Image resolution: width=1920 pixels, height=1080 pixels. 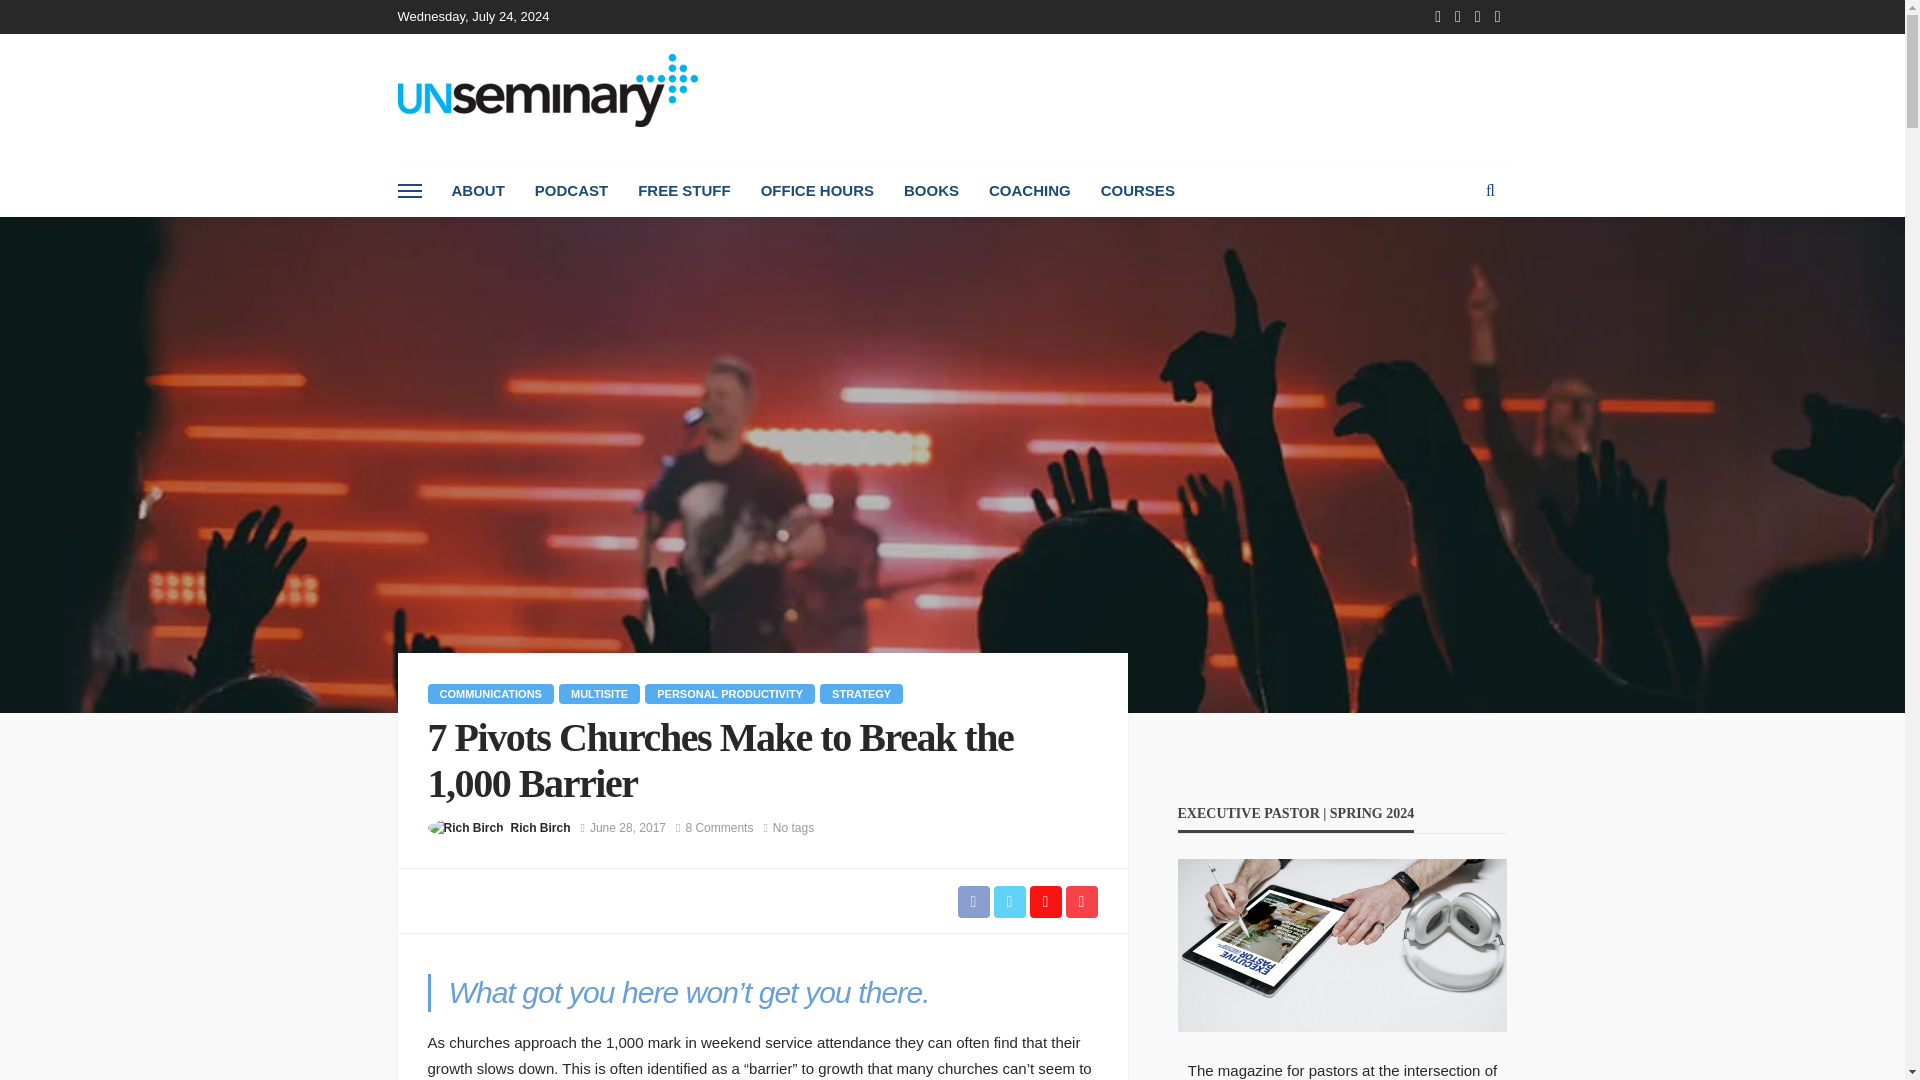 I want to click on COURSES, so click(x=1138, y=191).